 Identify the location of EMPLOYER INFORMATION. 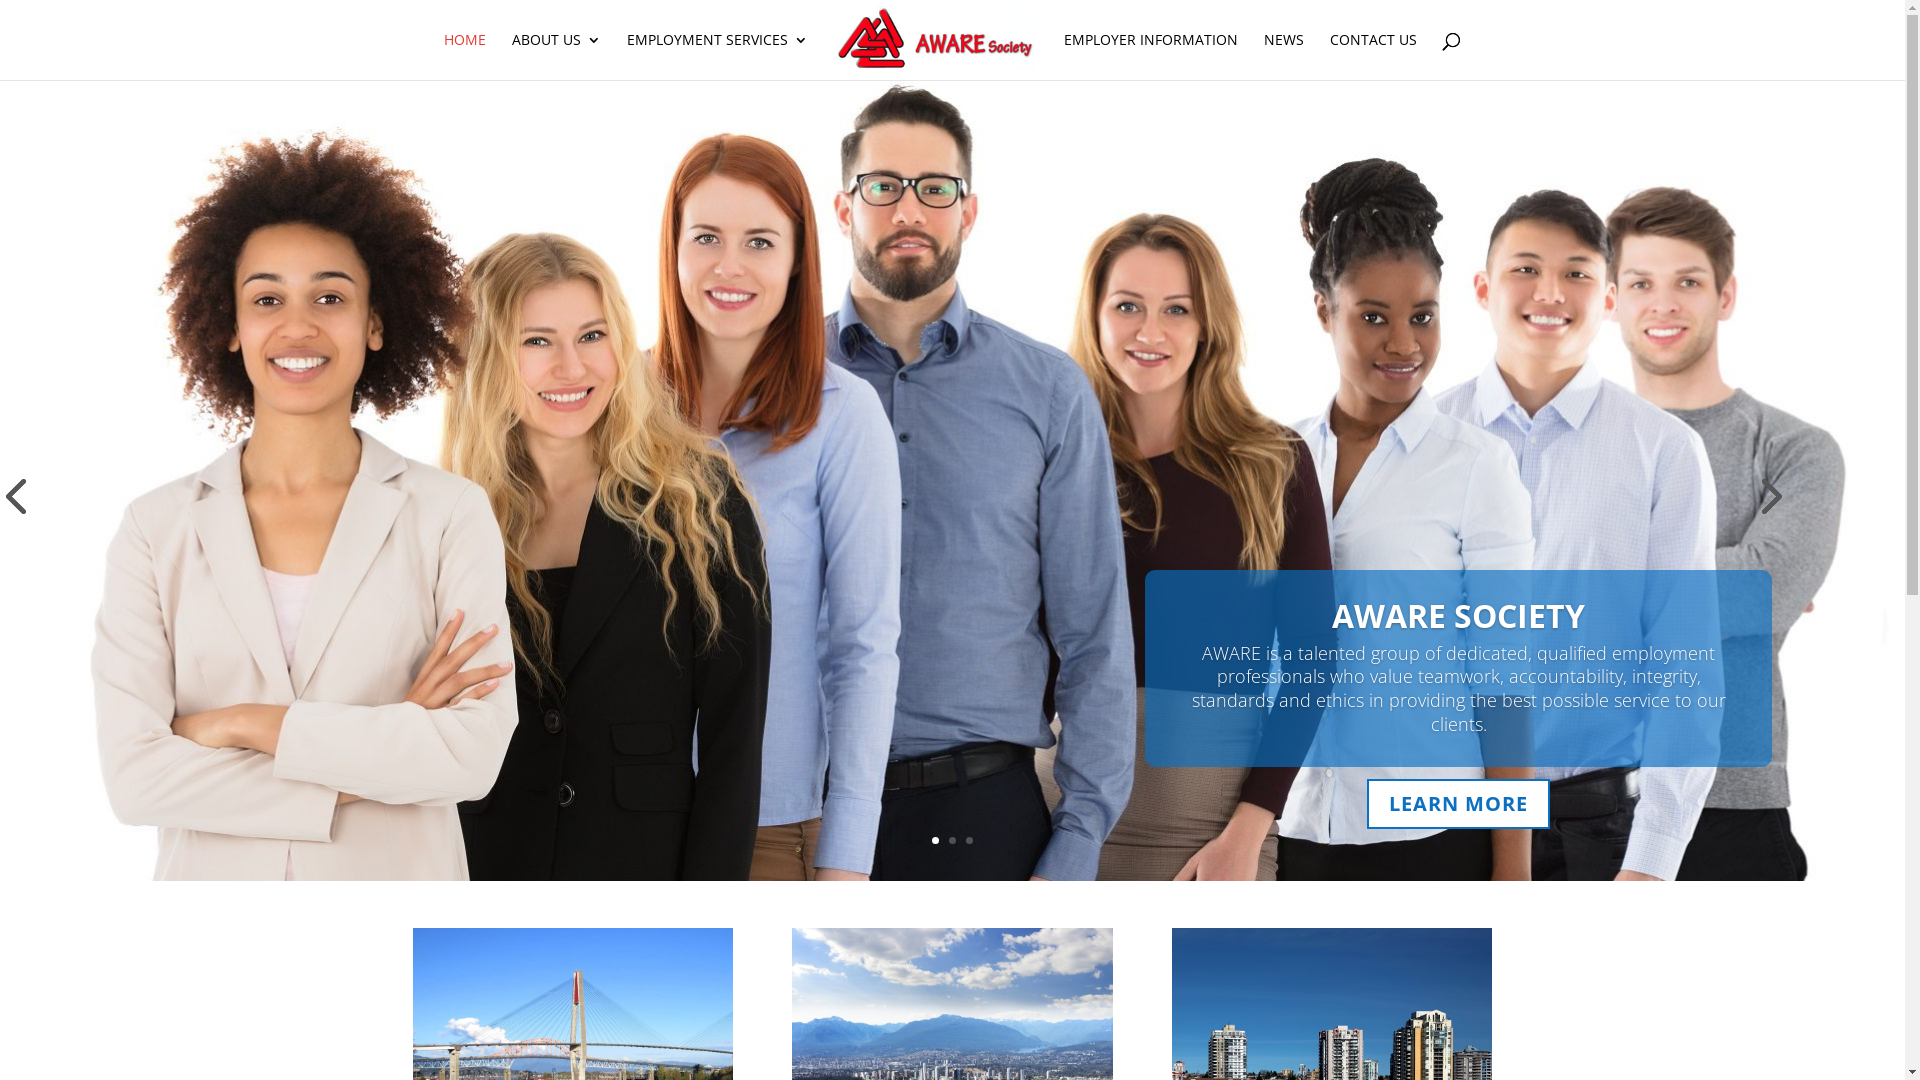
(1151, 56).